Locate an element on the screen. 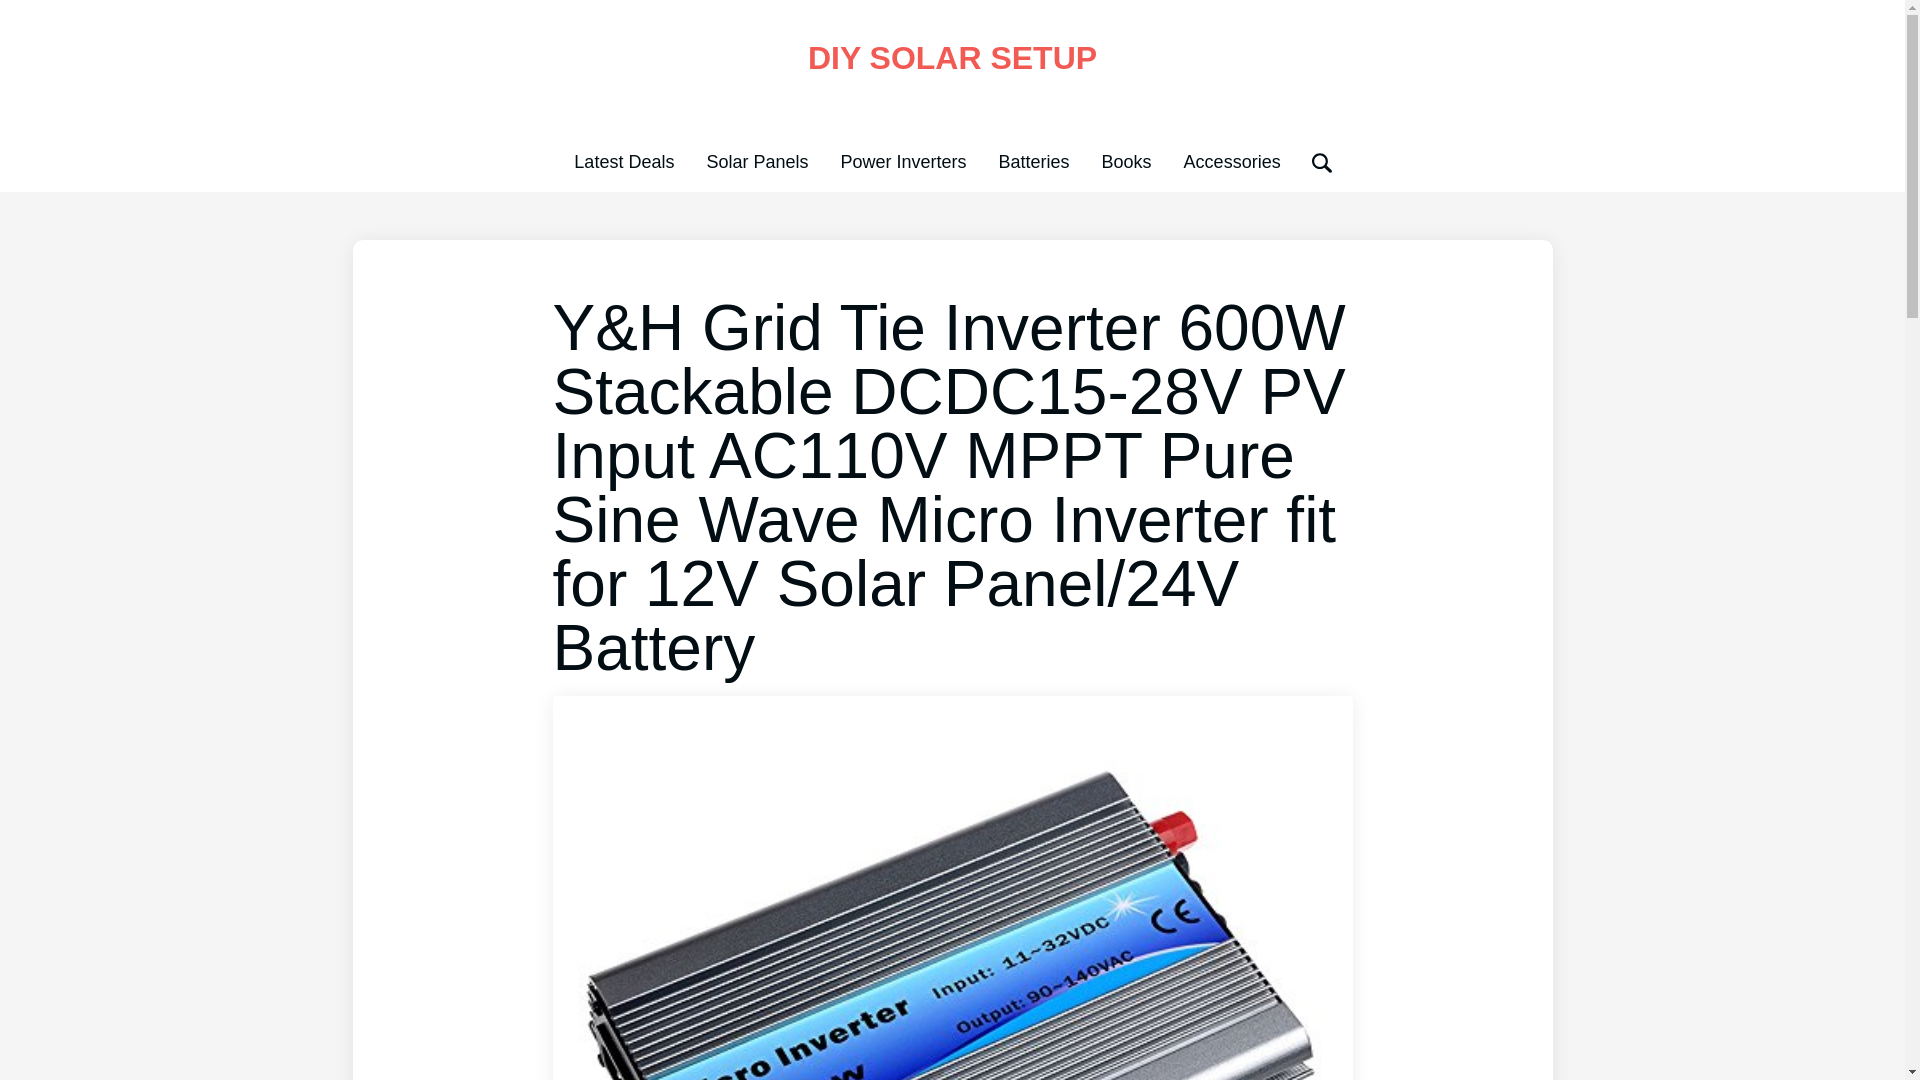 The image size is (1920, 1080). Power Inverters is located at coordinates (902, 162).